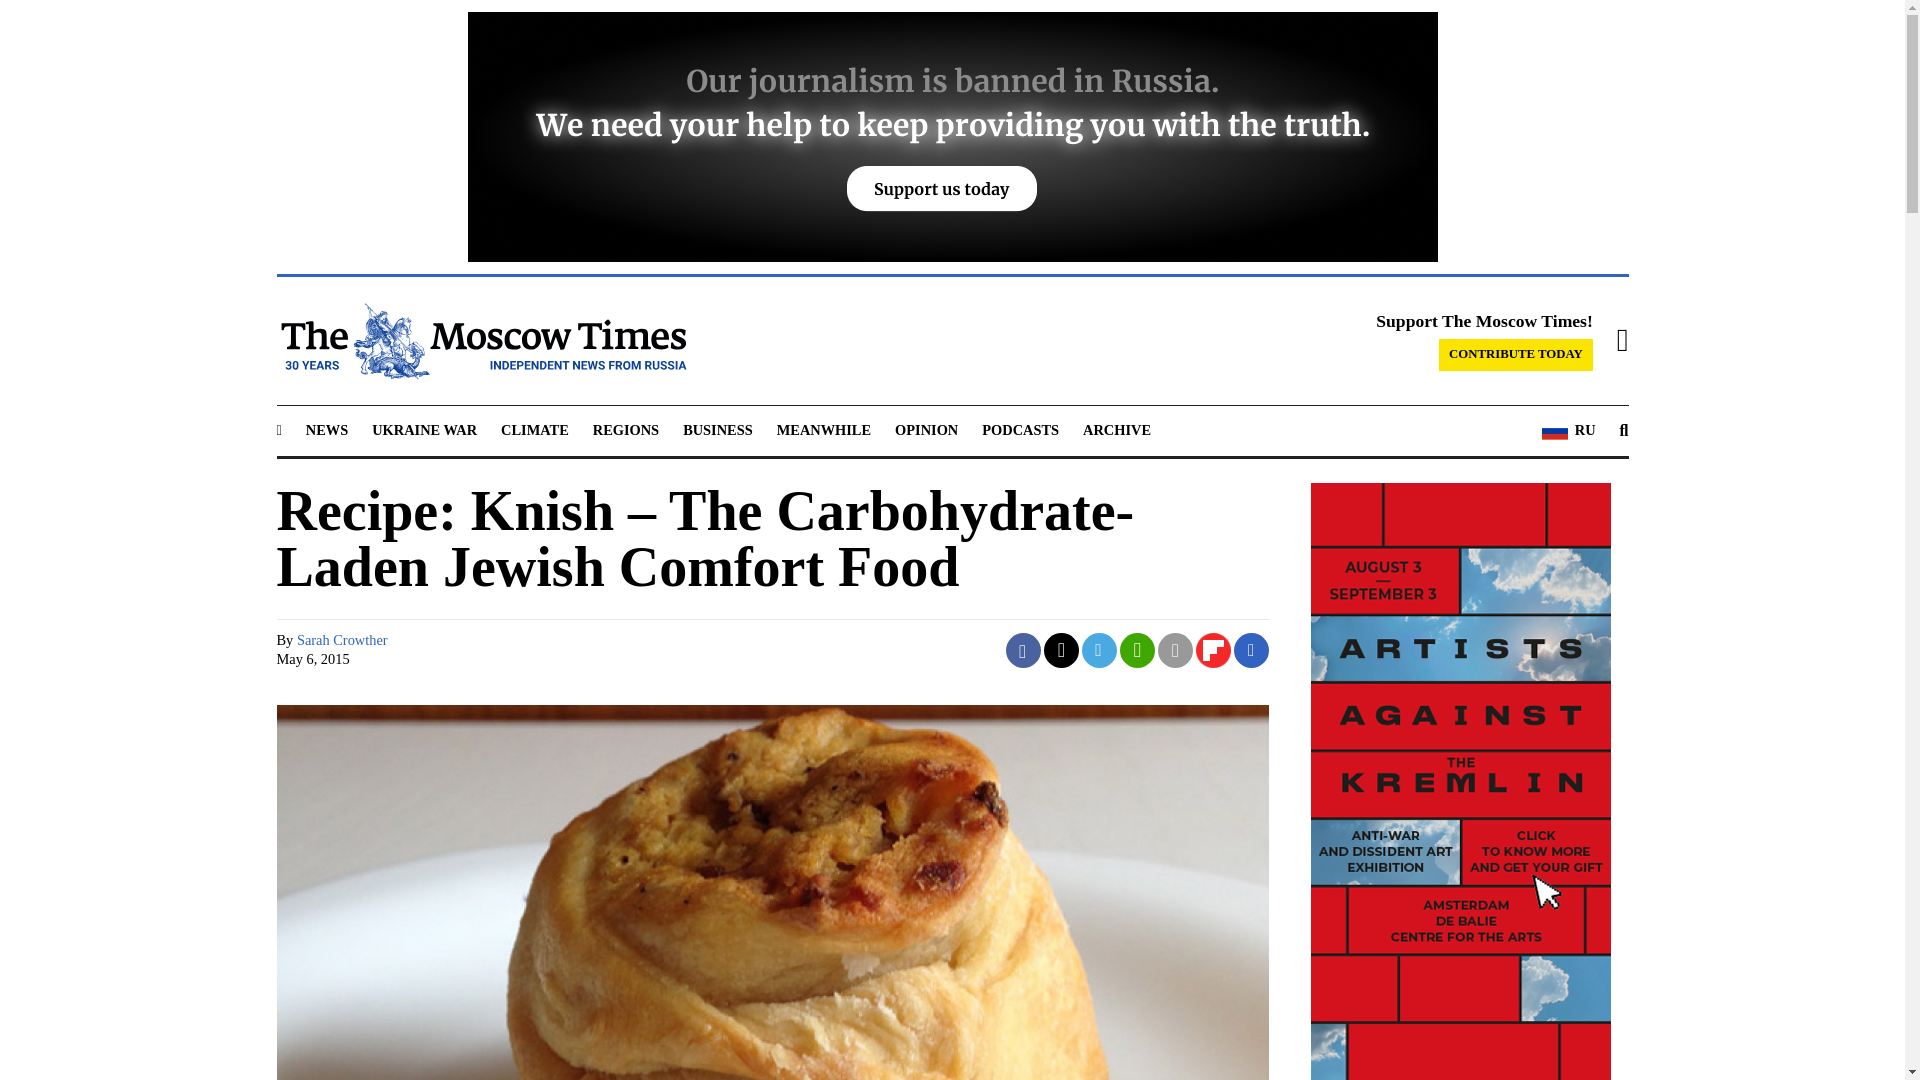  Describe the element at coordinates (926, 430) in the screenshot. I see `OPINION` at that location.